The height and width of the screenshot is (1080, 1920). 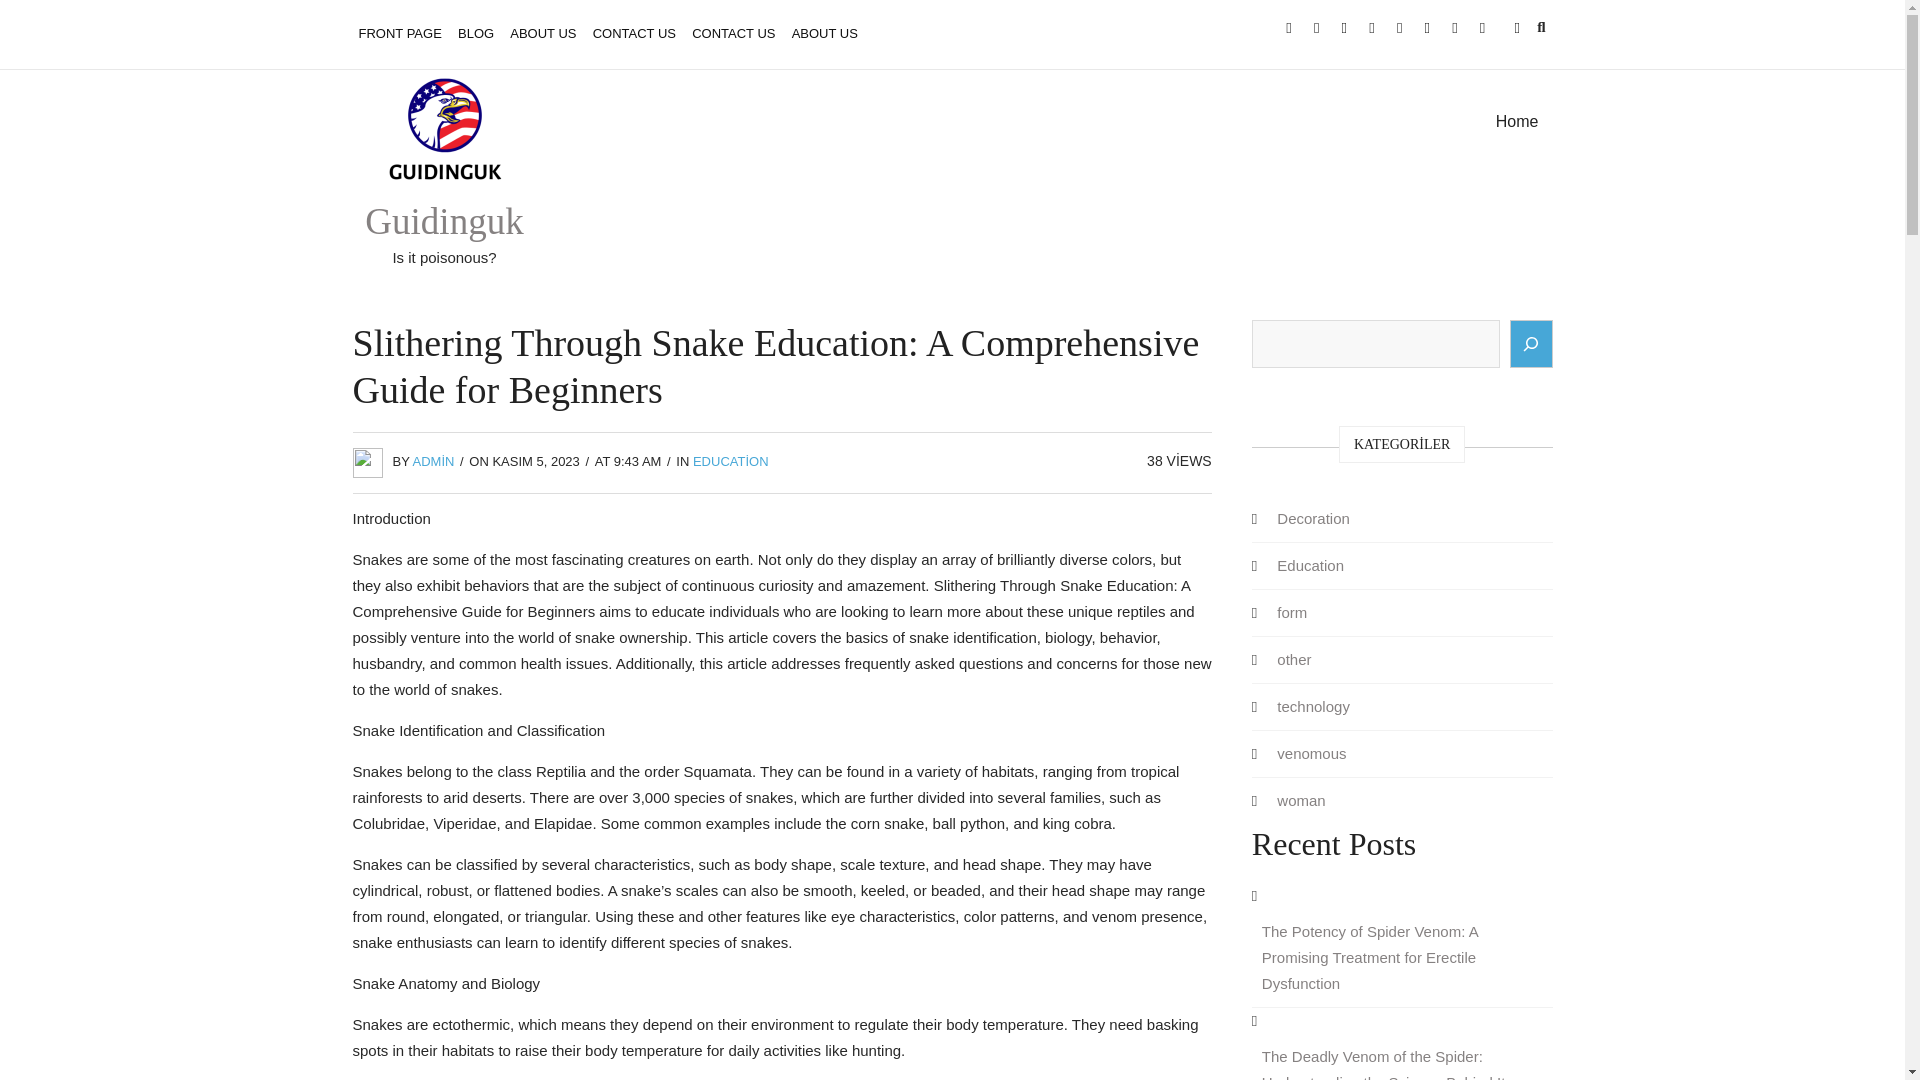 I want to click on CONTACT US, so click(x=634, y=34).